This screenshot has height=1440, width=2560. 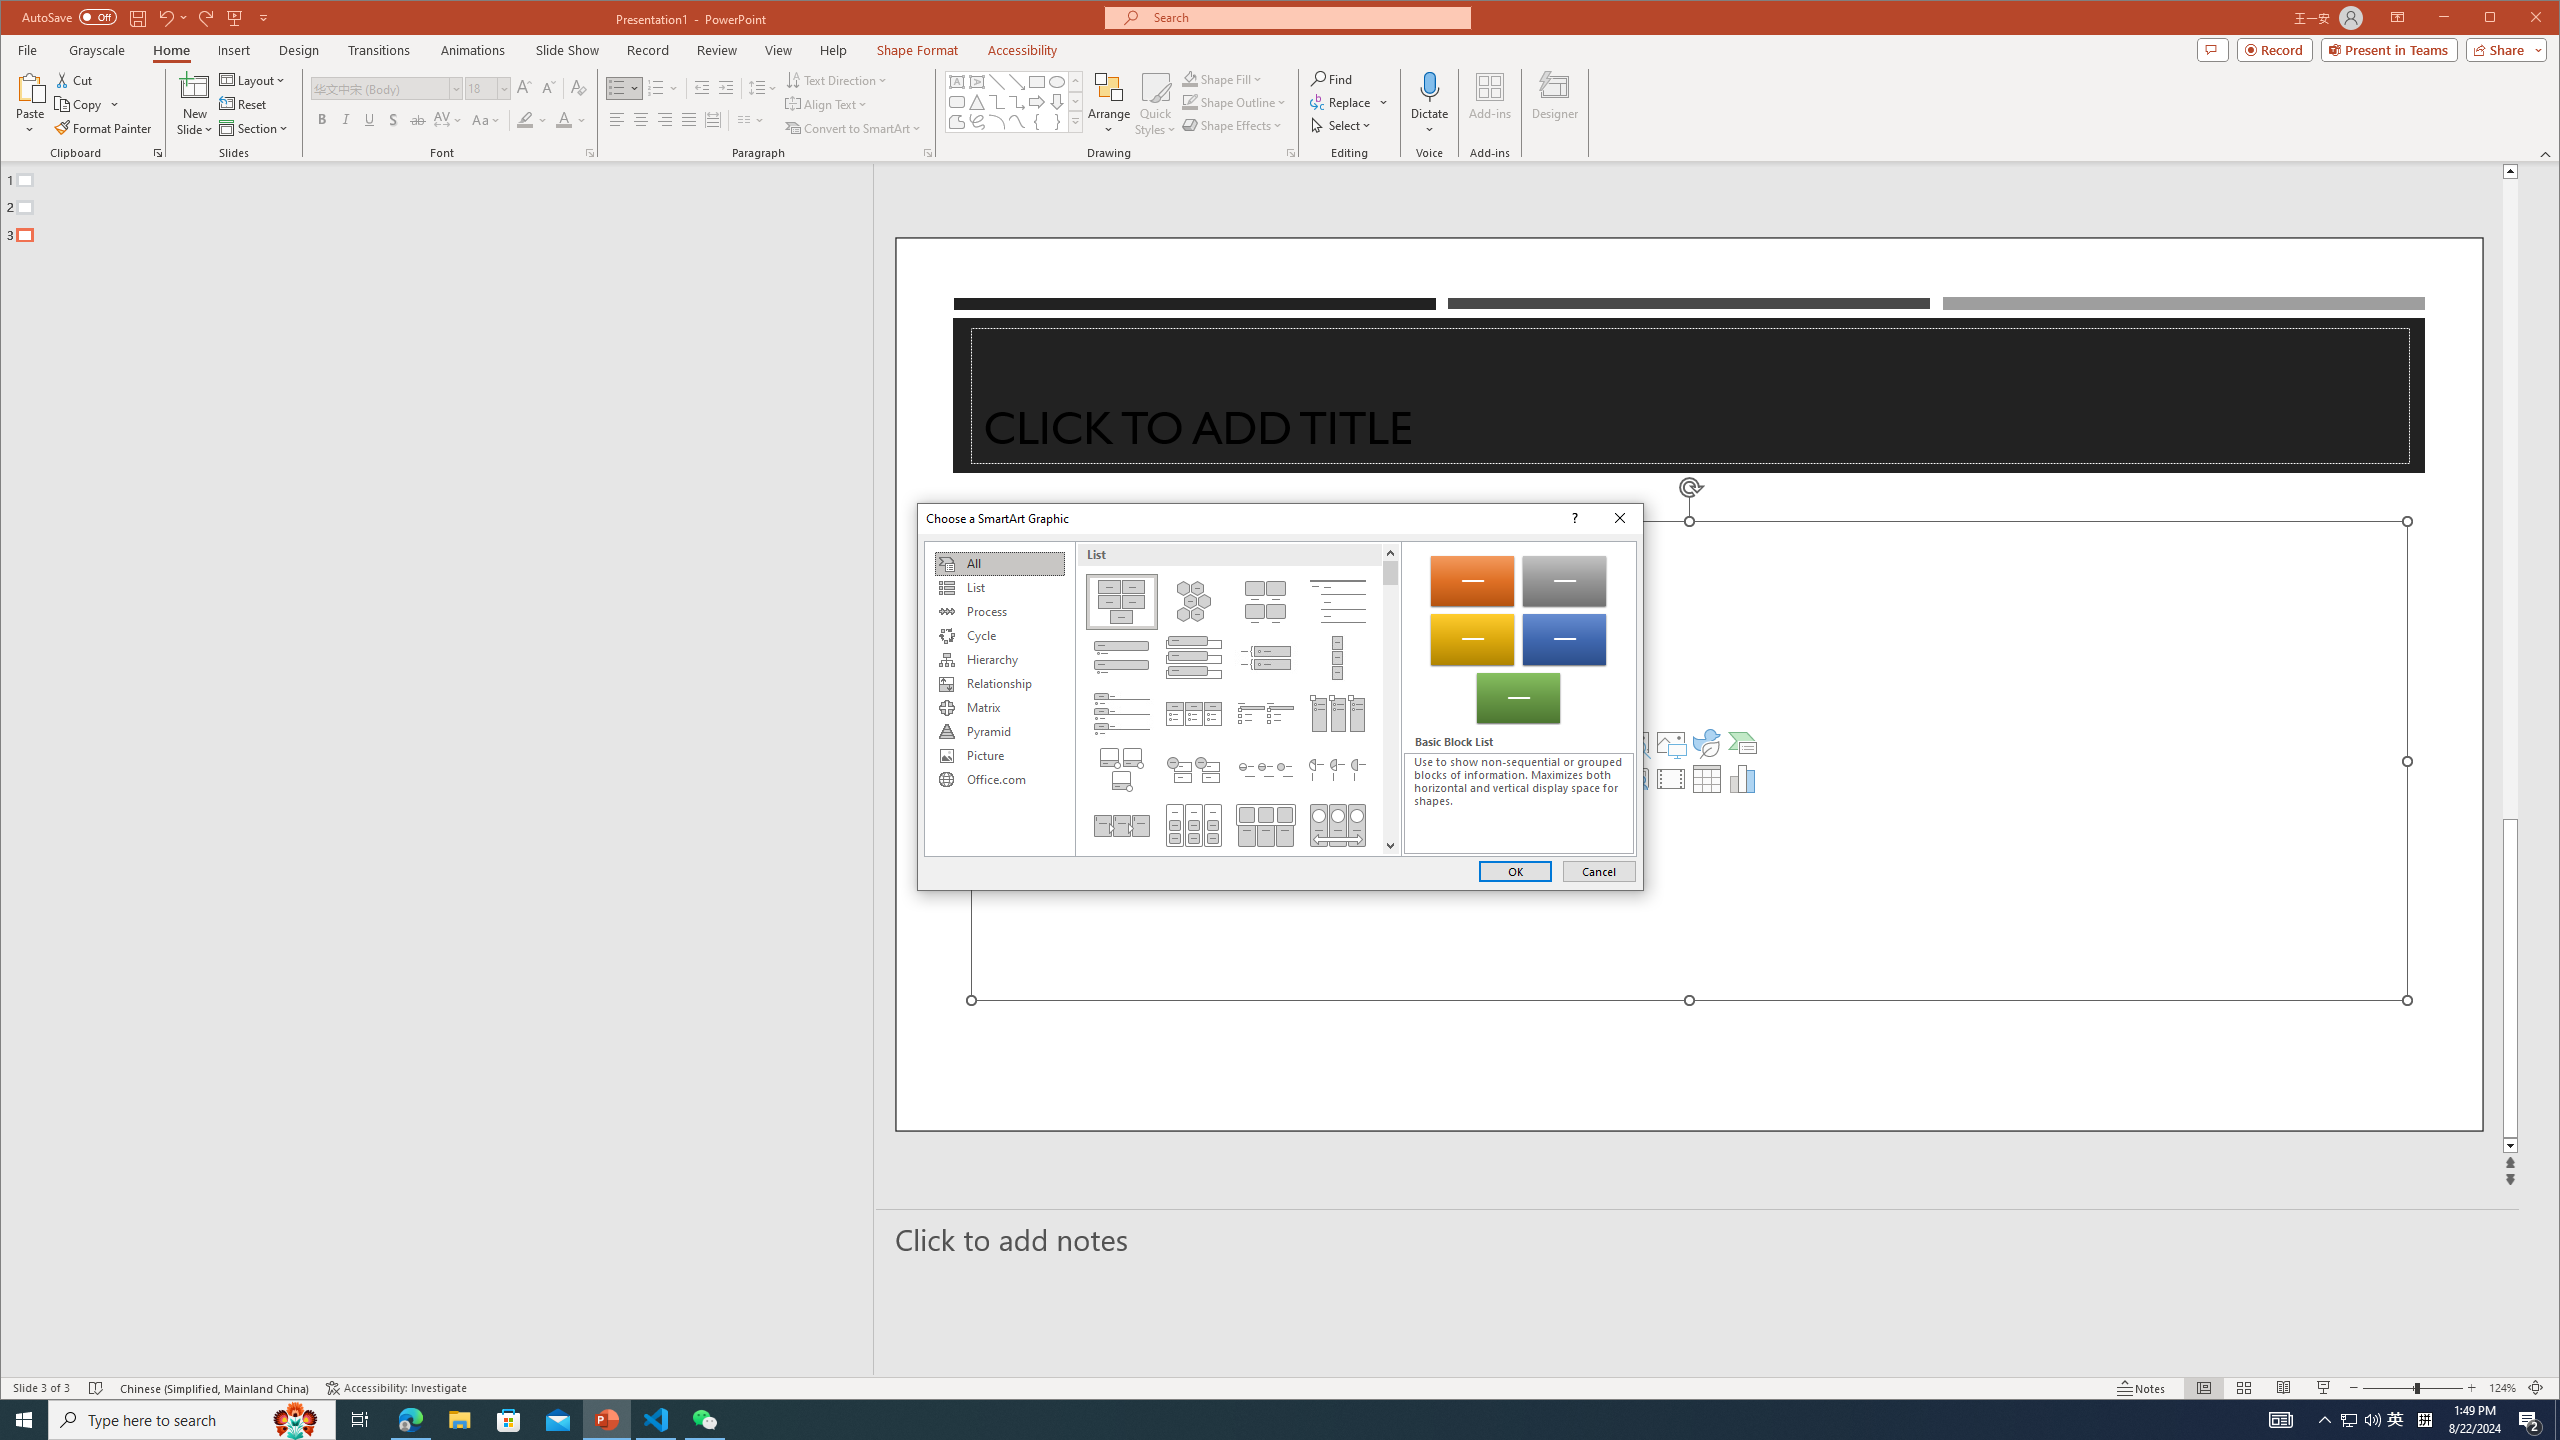 What do you see at coordinates (999, 660) in the screenshot?
I see `Hierarchy` at bounding box center [999, 660].